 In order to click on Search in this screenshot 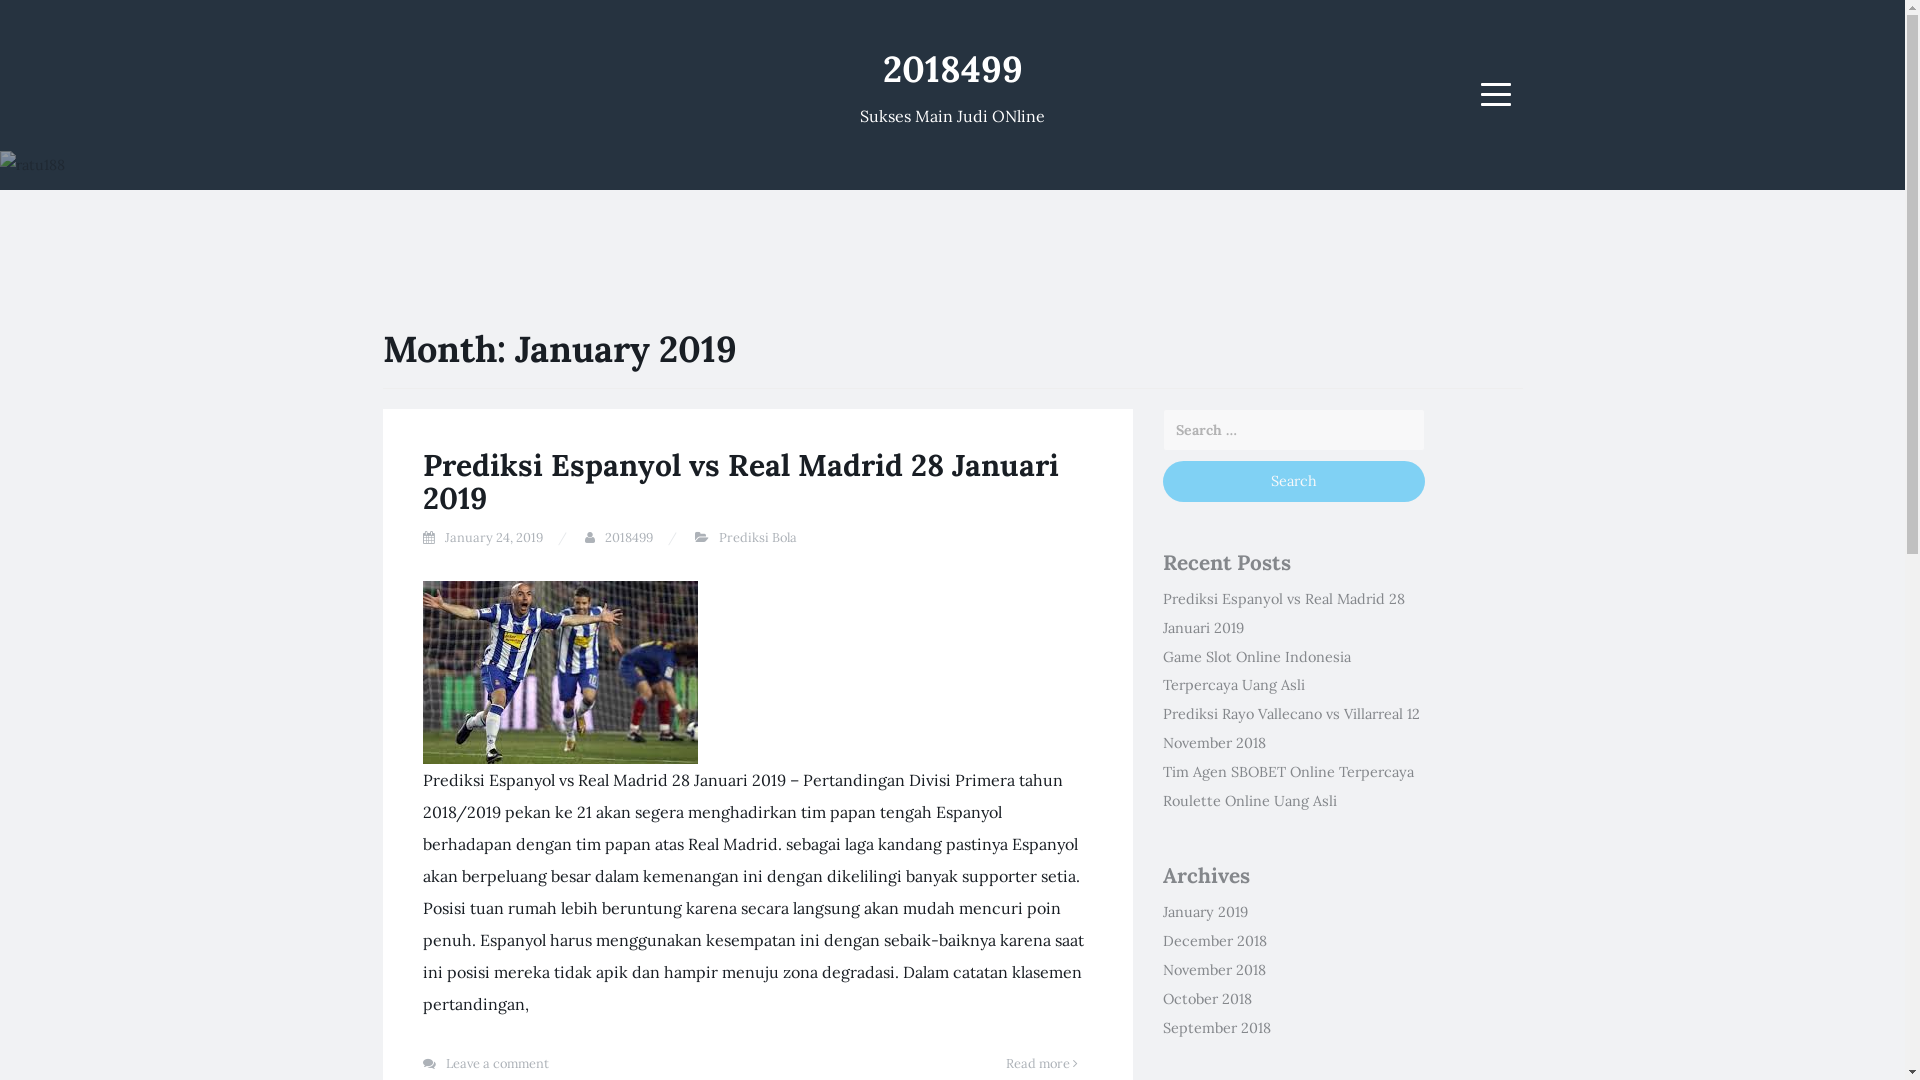, I will do `click(1294, 482)`.